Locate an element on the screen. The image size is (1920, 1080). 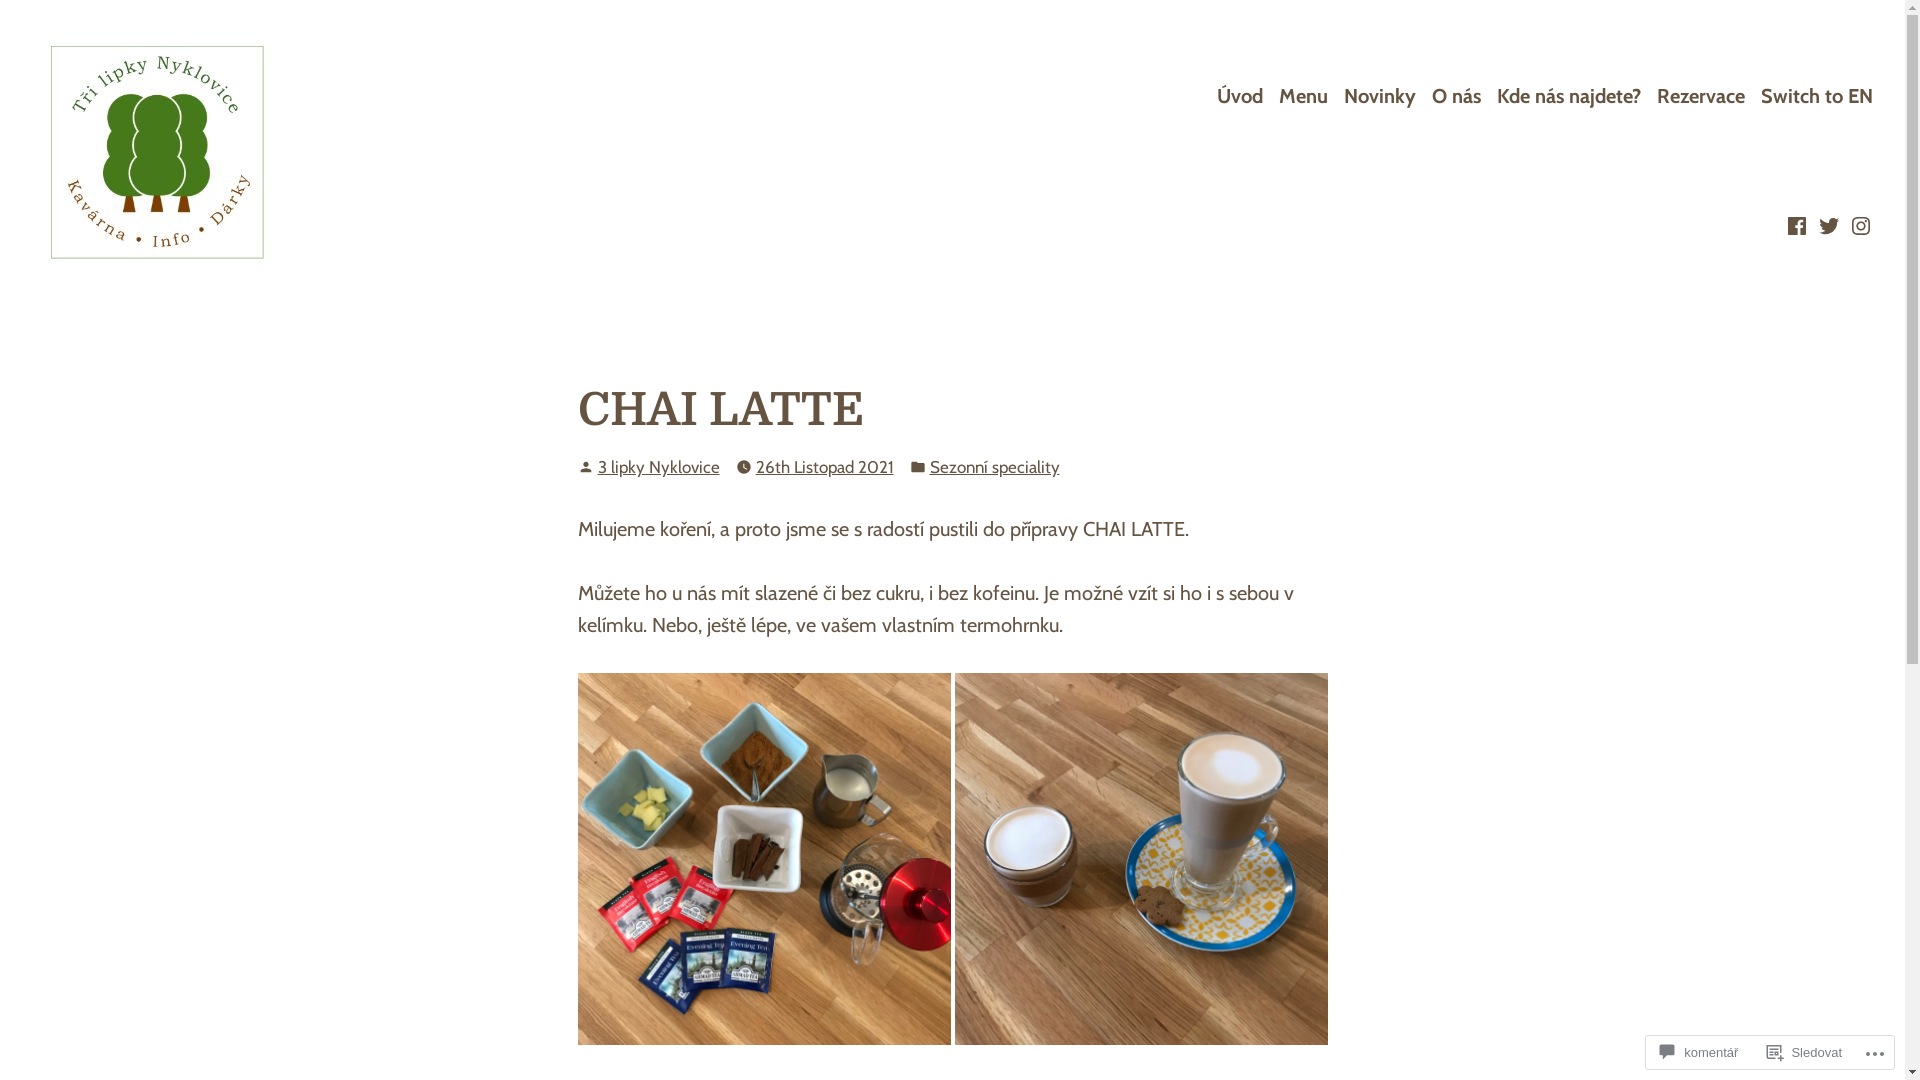
26th Listopad 2021 is located at coordinates (825, 468).